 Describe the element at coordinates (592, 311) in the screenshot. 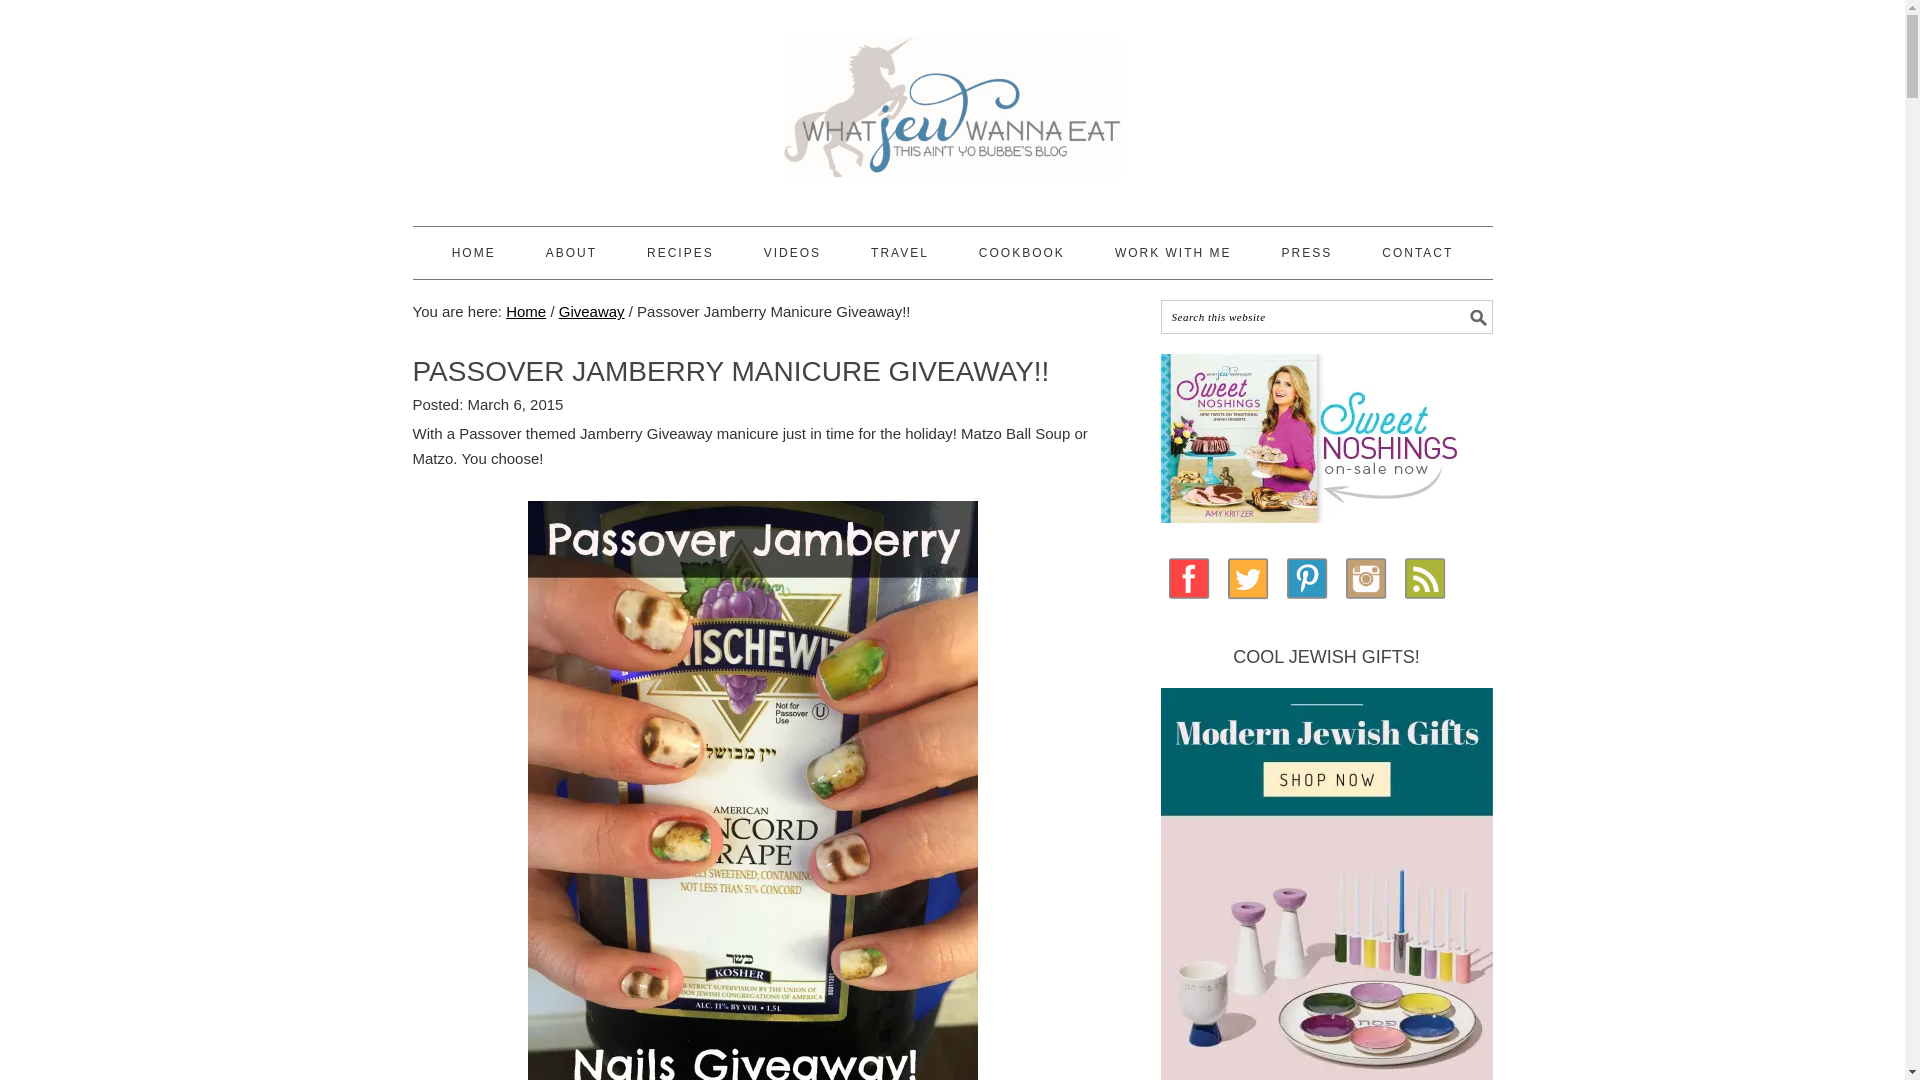

I see `Giveaway` at that location.